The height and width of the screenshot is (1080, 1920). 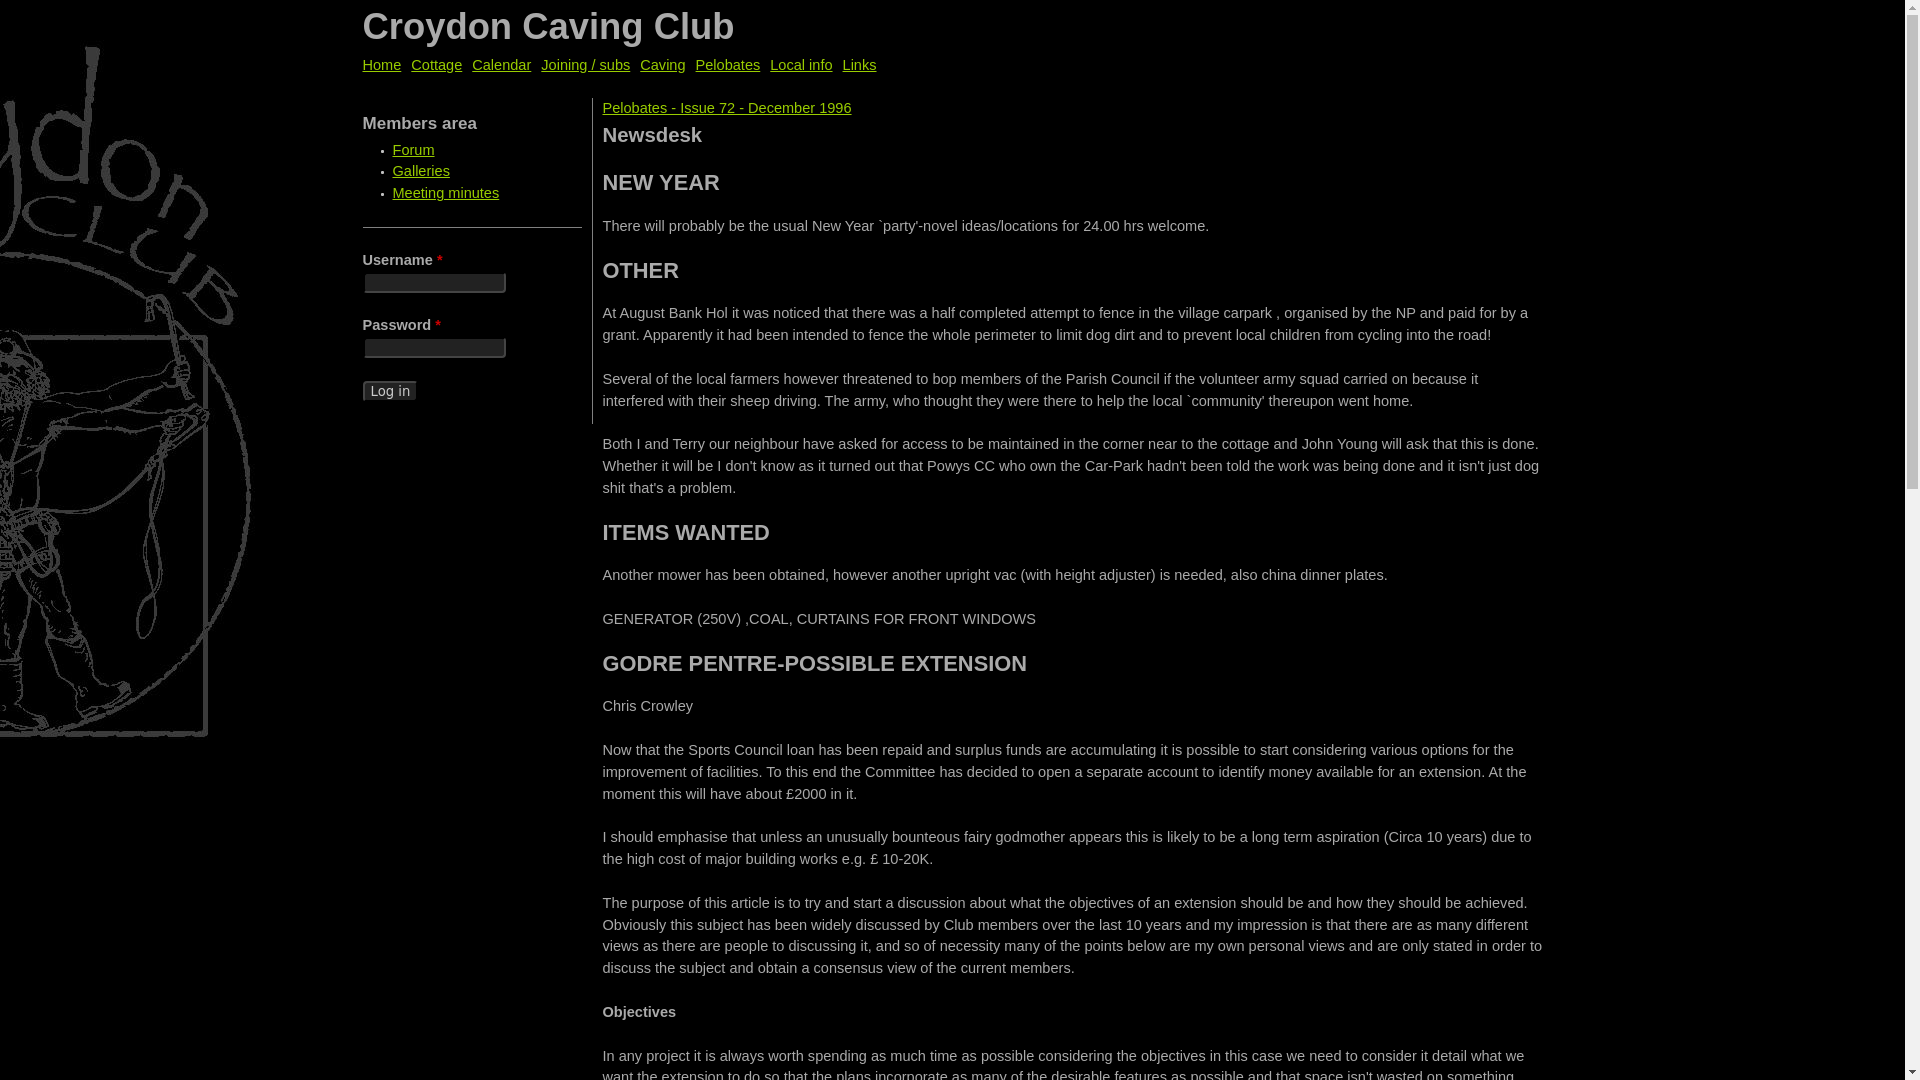 What do you see at coordinates (662, 65) in the screenshot?
I see `Caving` at bounding box center [662, 65].